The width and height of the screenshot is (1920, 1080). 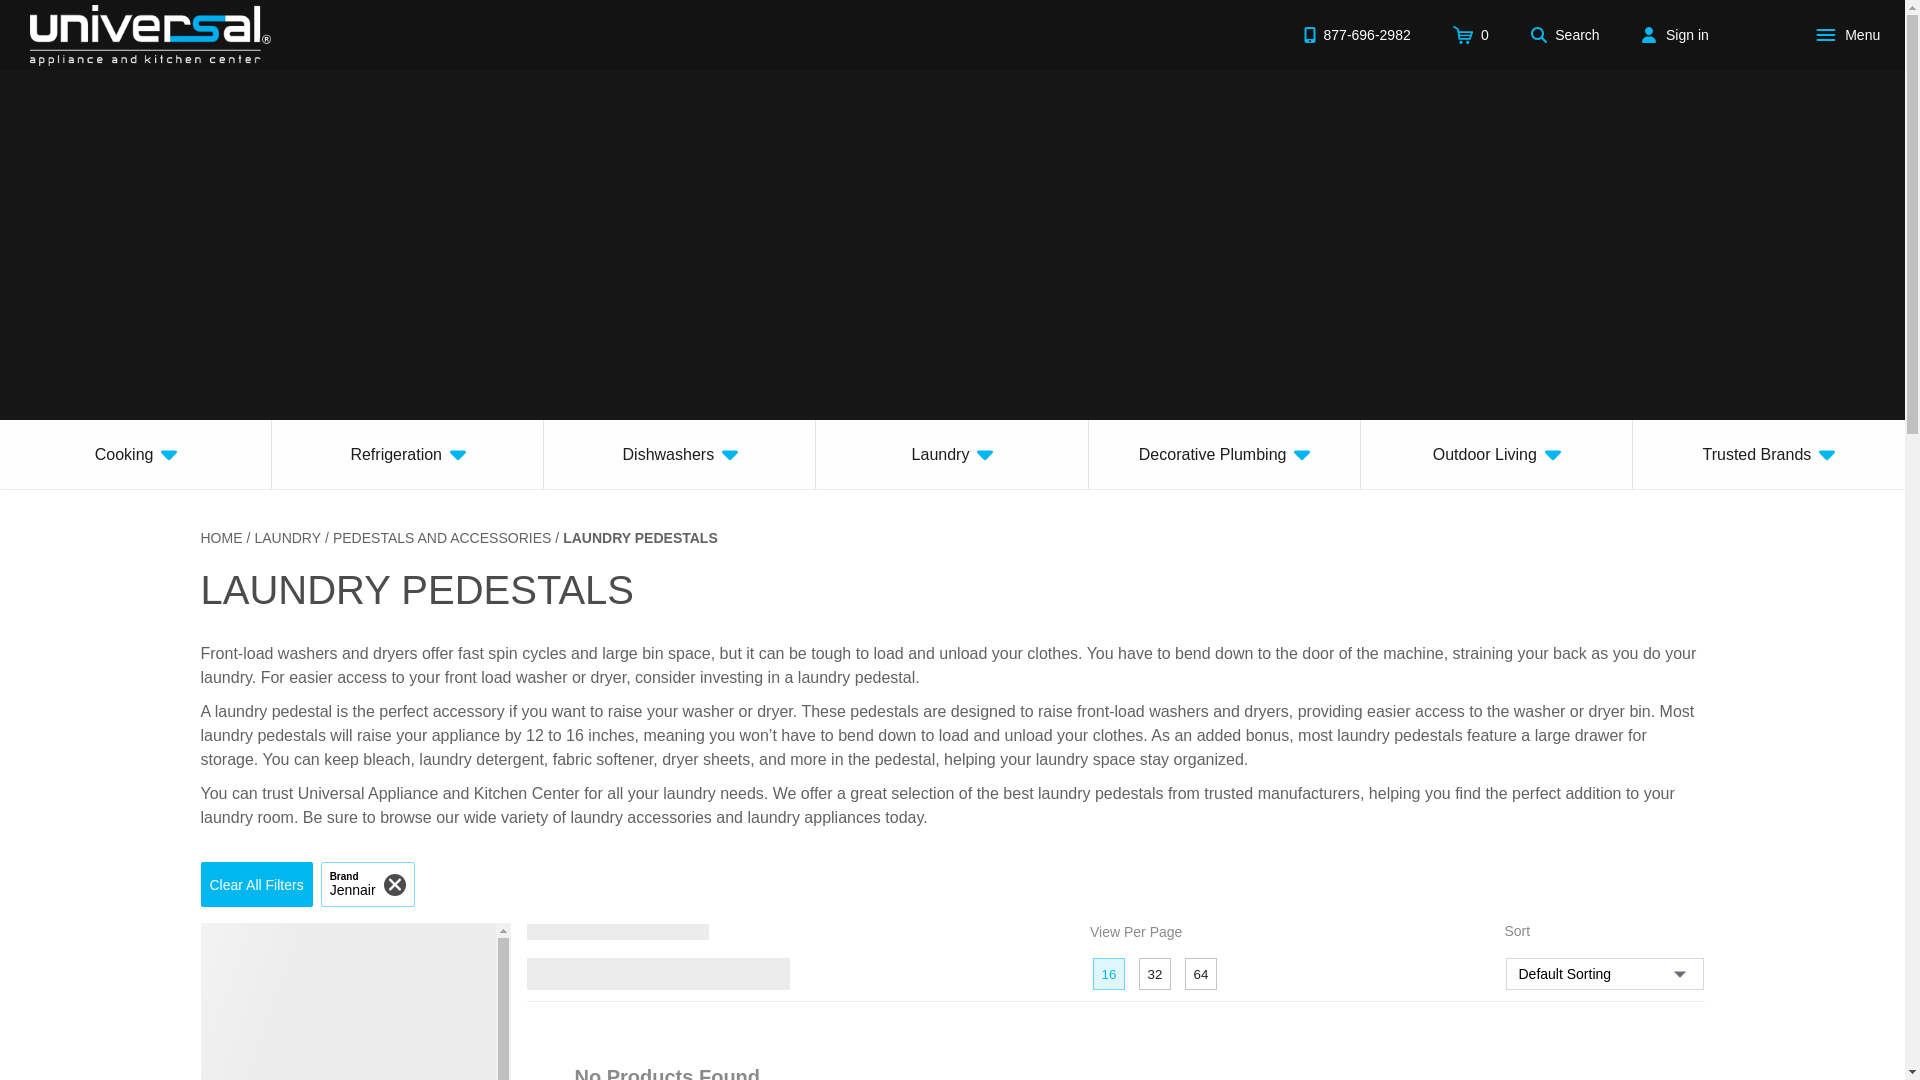 I want to click on LAUNDRY, so click(x=286, y=538).